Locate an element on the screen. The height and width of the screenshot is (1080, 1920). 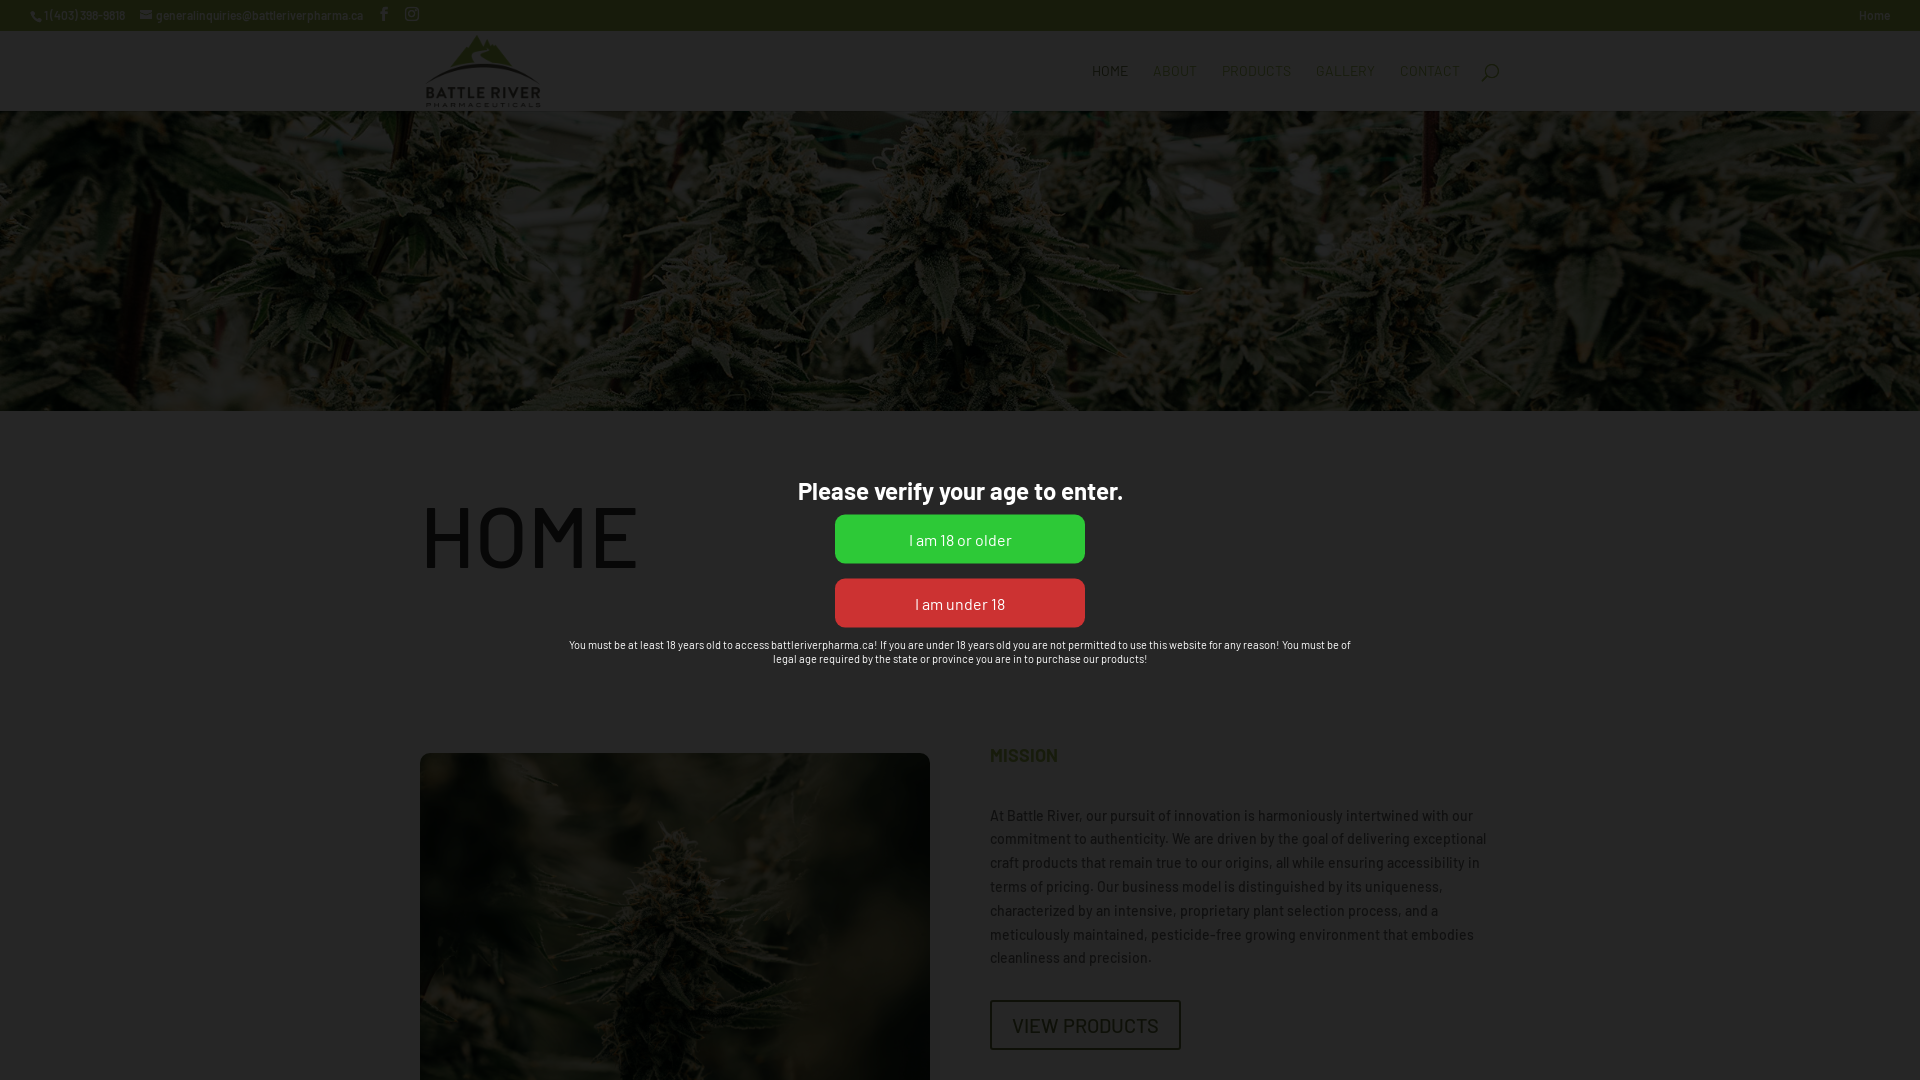
GALLERY is located at coordinates (1346, 88).